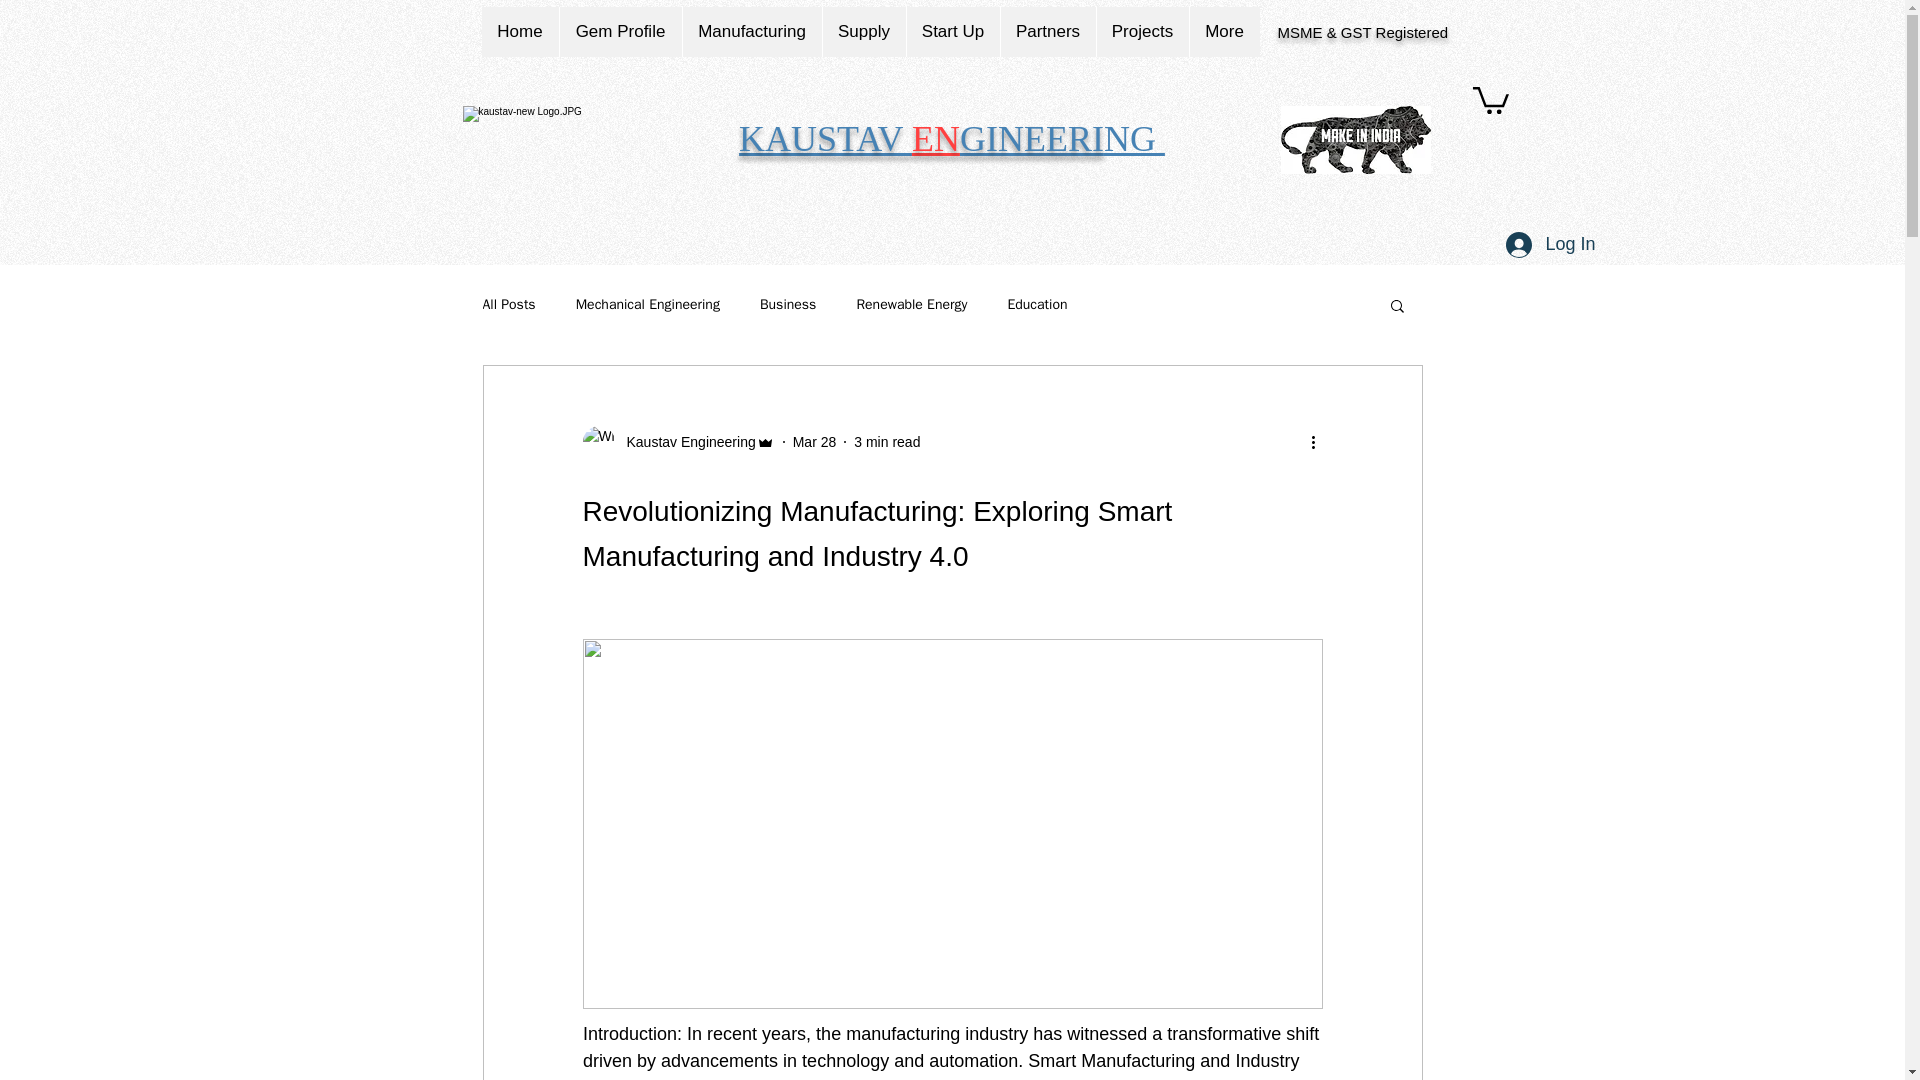  Describe the element at coordinates (648, 304) in the screenshot. I see `Mechanical Engineering` at that location.